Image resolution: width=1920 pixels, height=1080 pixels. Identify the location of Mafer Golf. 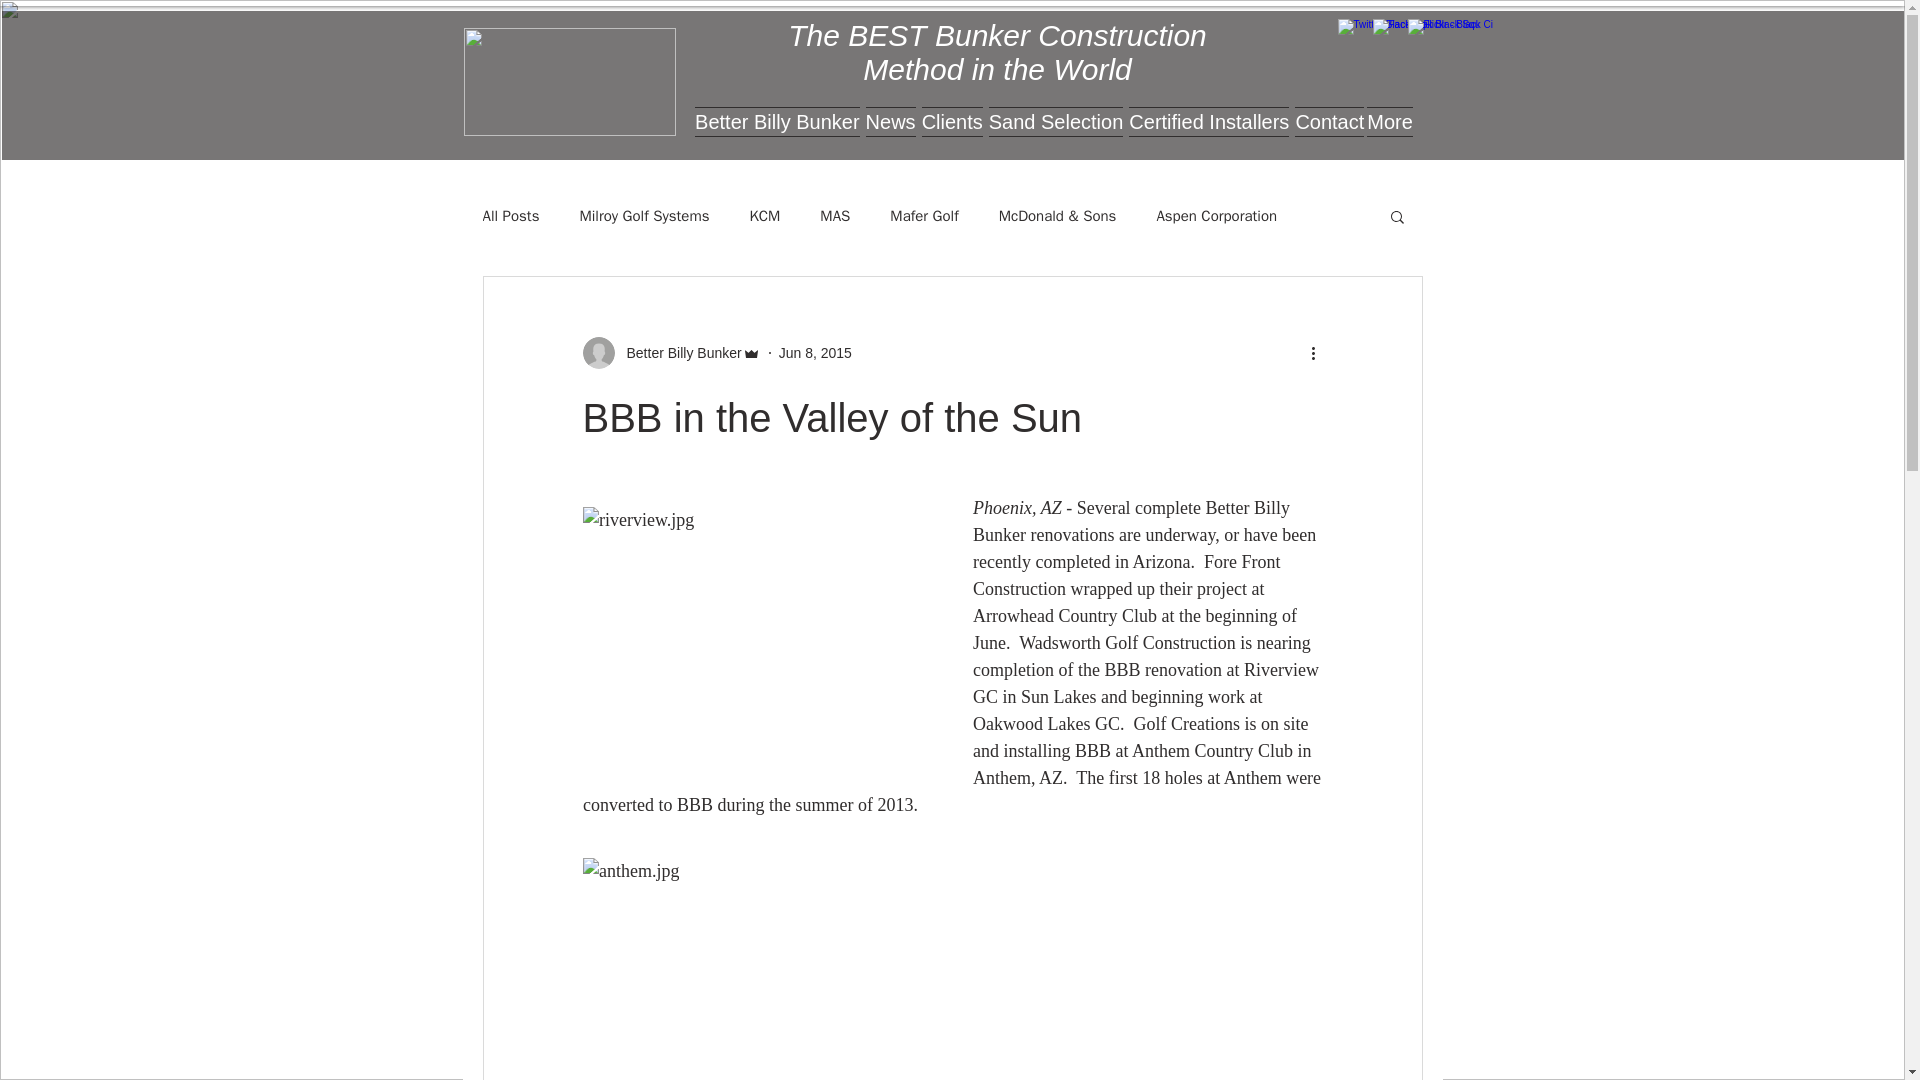
(924, 215).